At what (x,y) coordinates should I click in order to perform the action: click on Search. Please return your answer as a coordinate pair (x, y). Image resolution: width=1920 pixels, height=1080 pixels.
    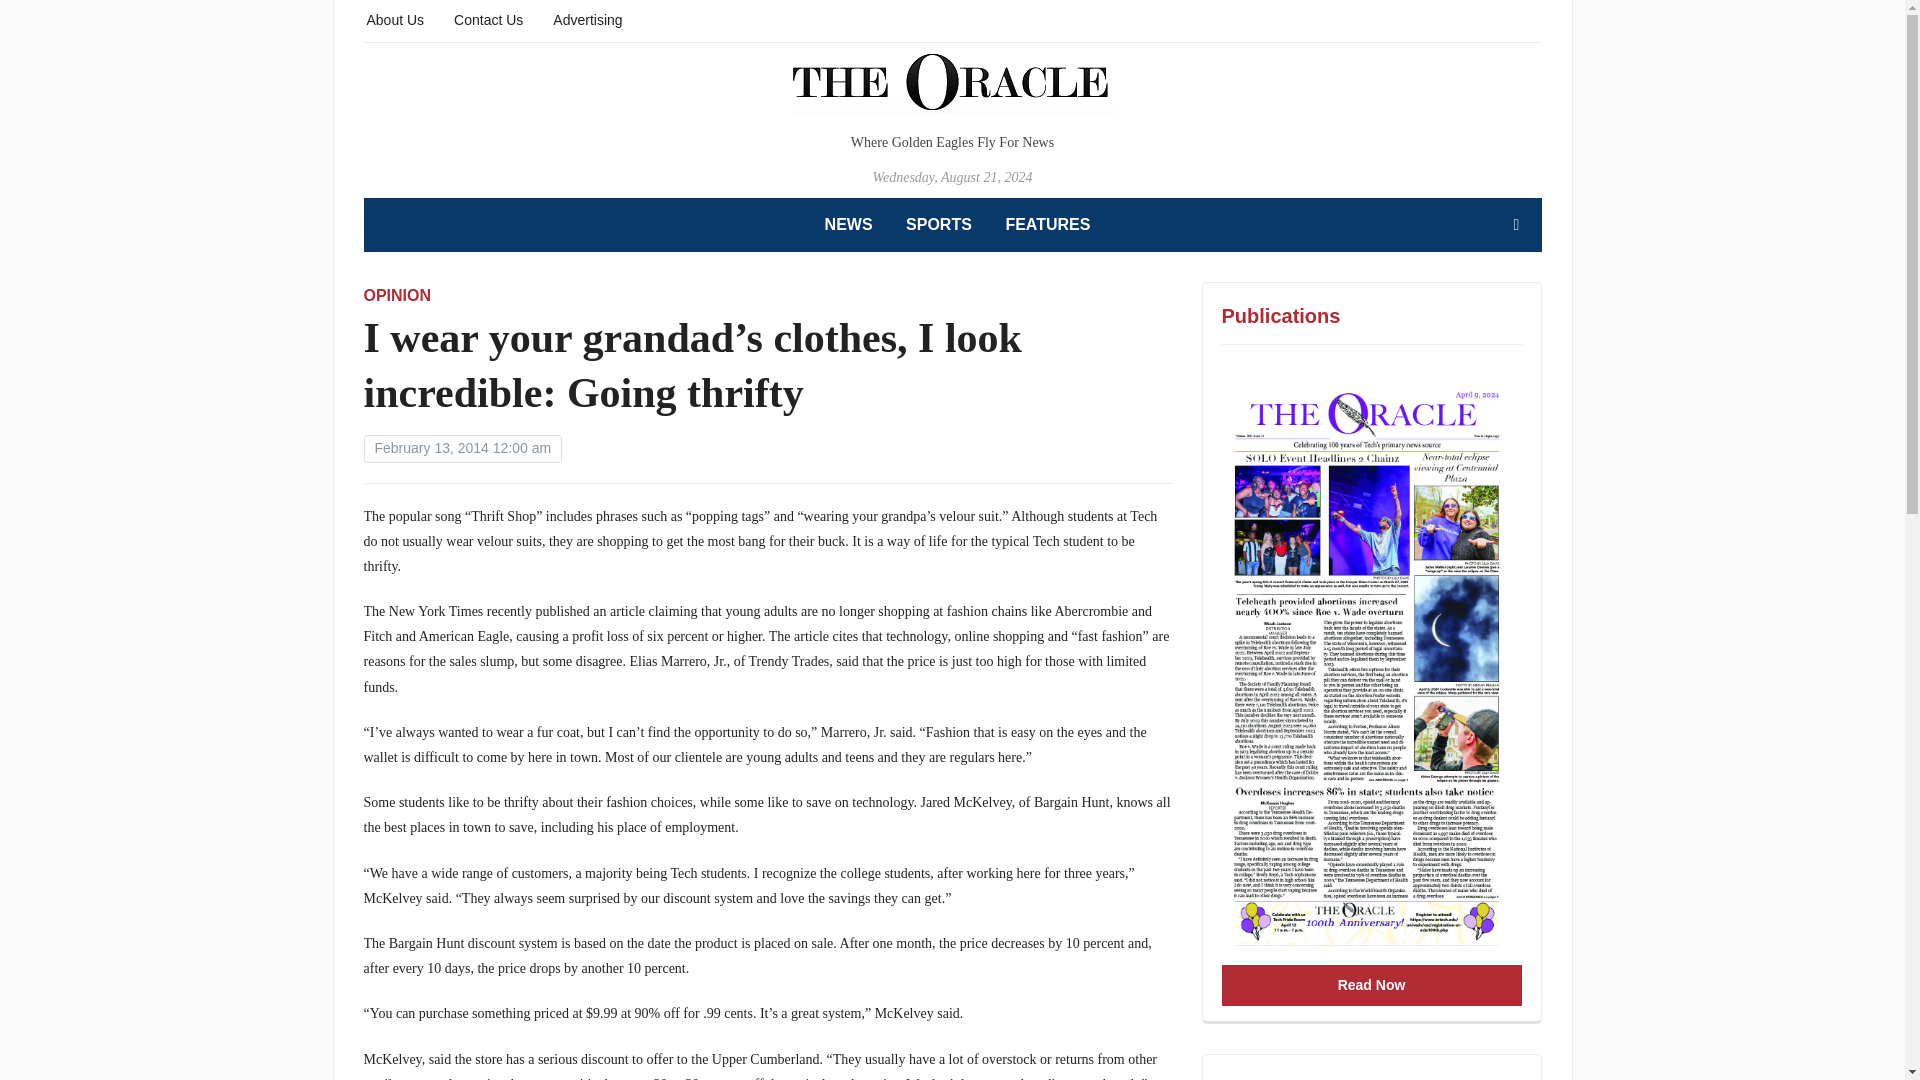
    Looking at the image, I should click on (1516, 225).